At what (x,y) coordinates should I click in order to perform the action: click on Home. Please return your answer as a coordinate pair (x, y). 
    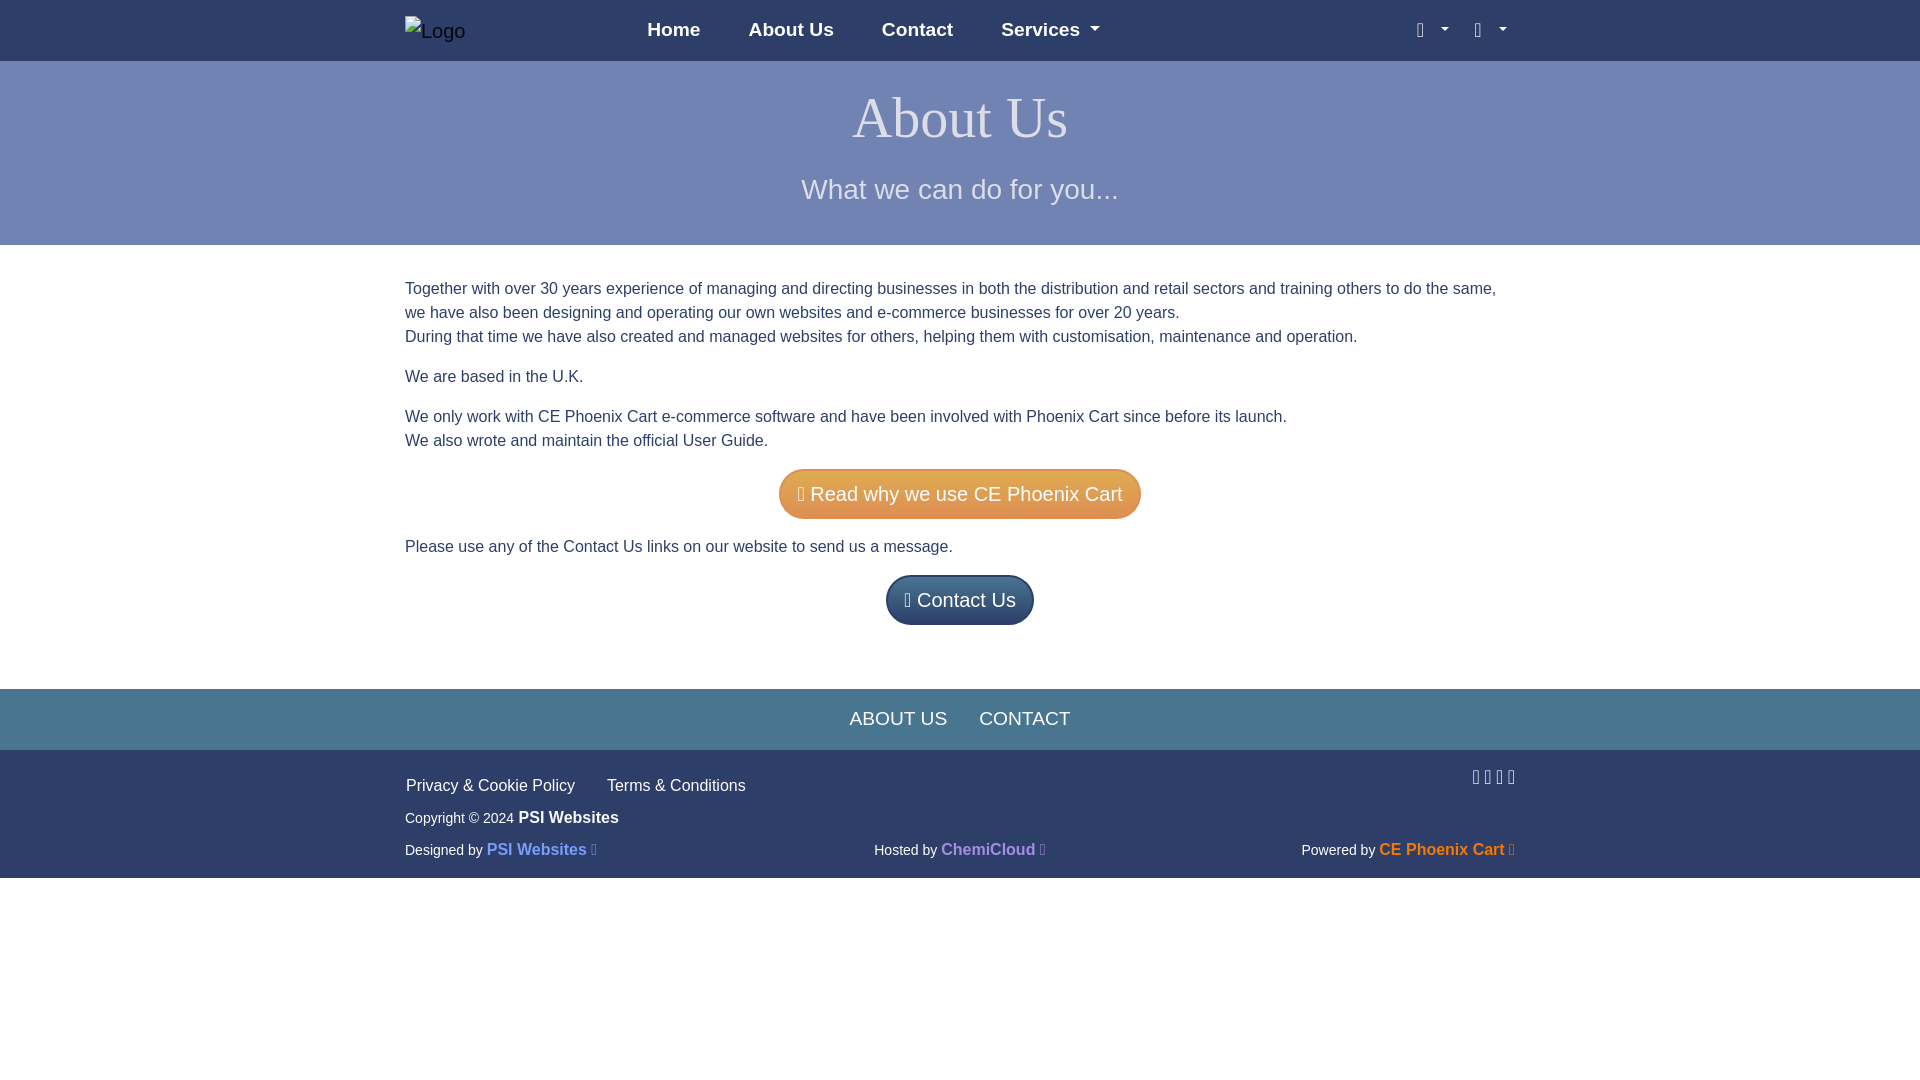
    Looking at the image, I should click on (672, 30).